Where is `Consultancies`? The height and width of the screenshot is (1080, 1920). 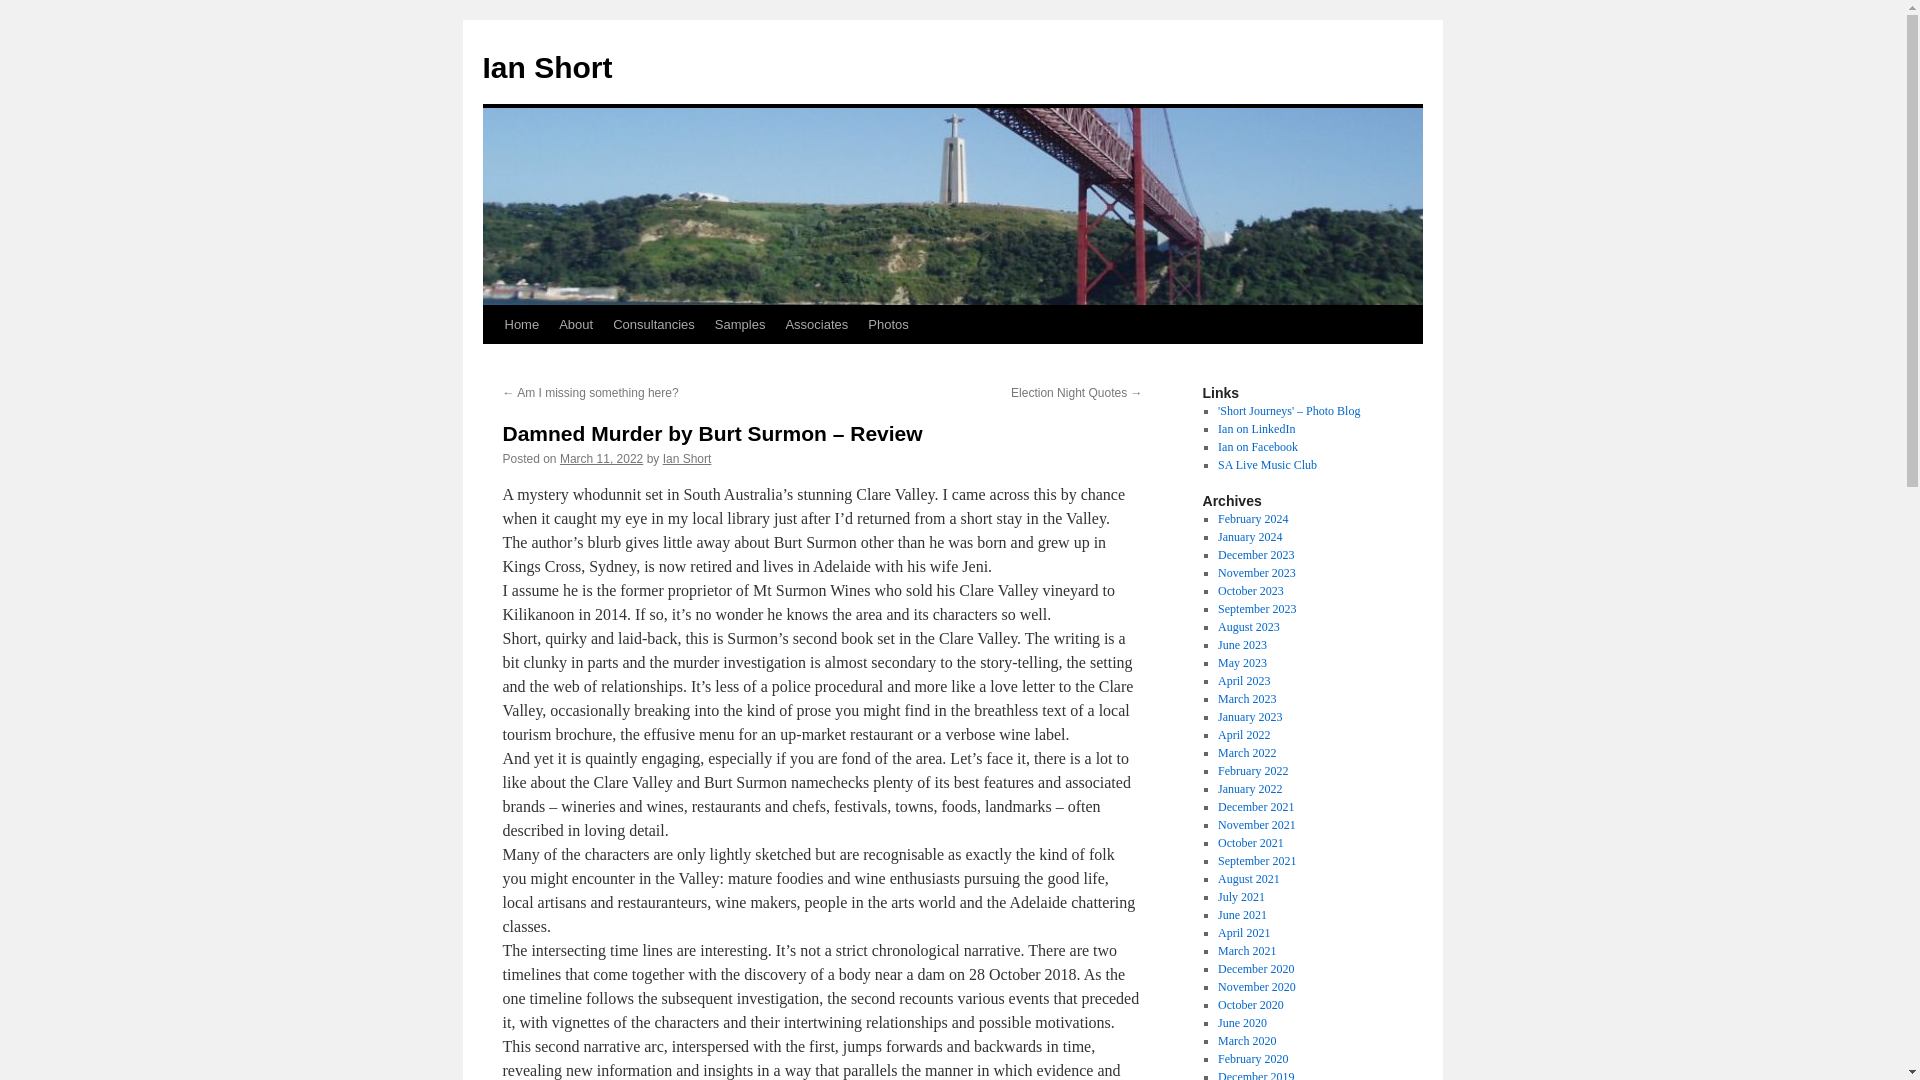 Consultancies is located at coordinates (653, 324).